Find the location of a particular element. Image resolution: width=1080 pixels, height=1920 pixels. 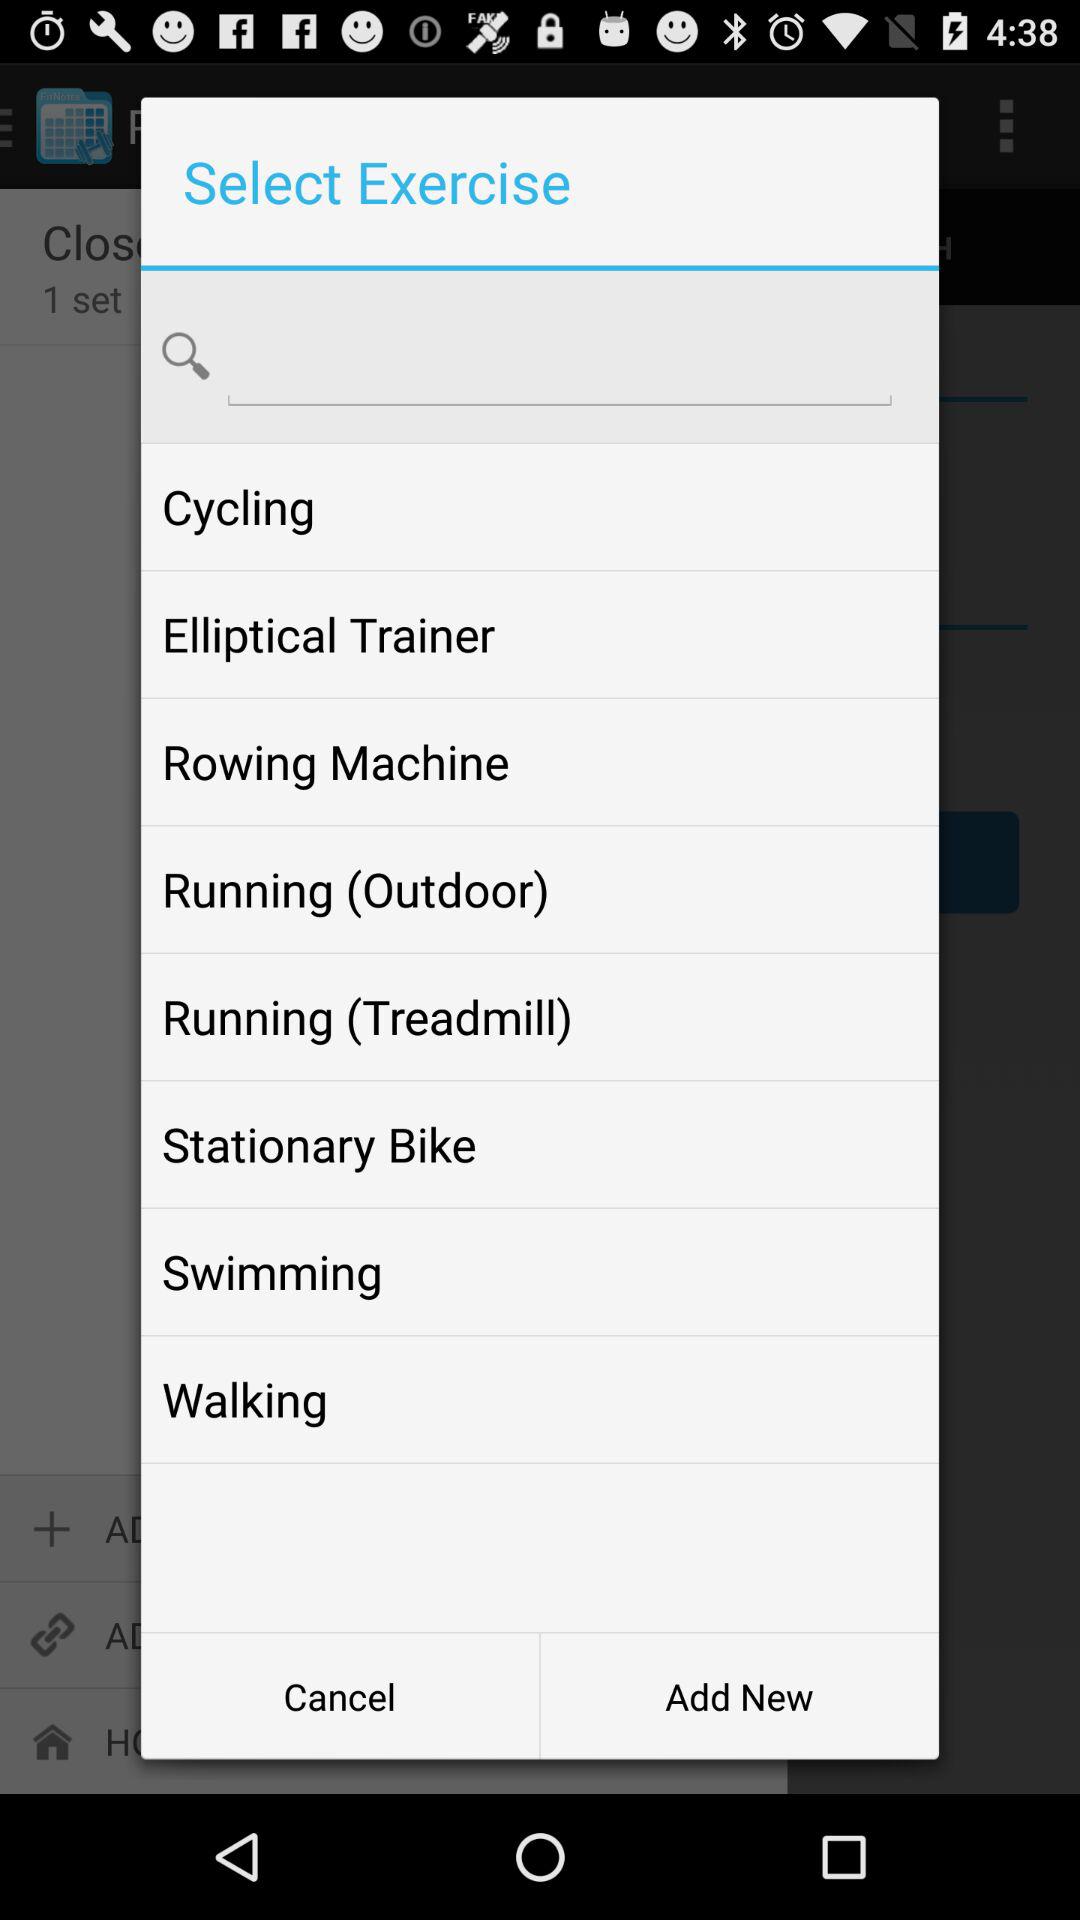

search the station bar is located at coordinates (560, 354).